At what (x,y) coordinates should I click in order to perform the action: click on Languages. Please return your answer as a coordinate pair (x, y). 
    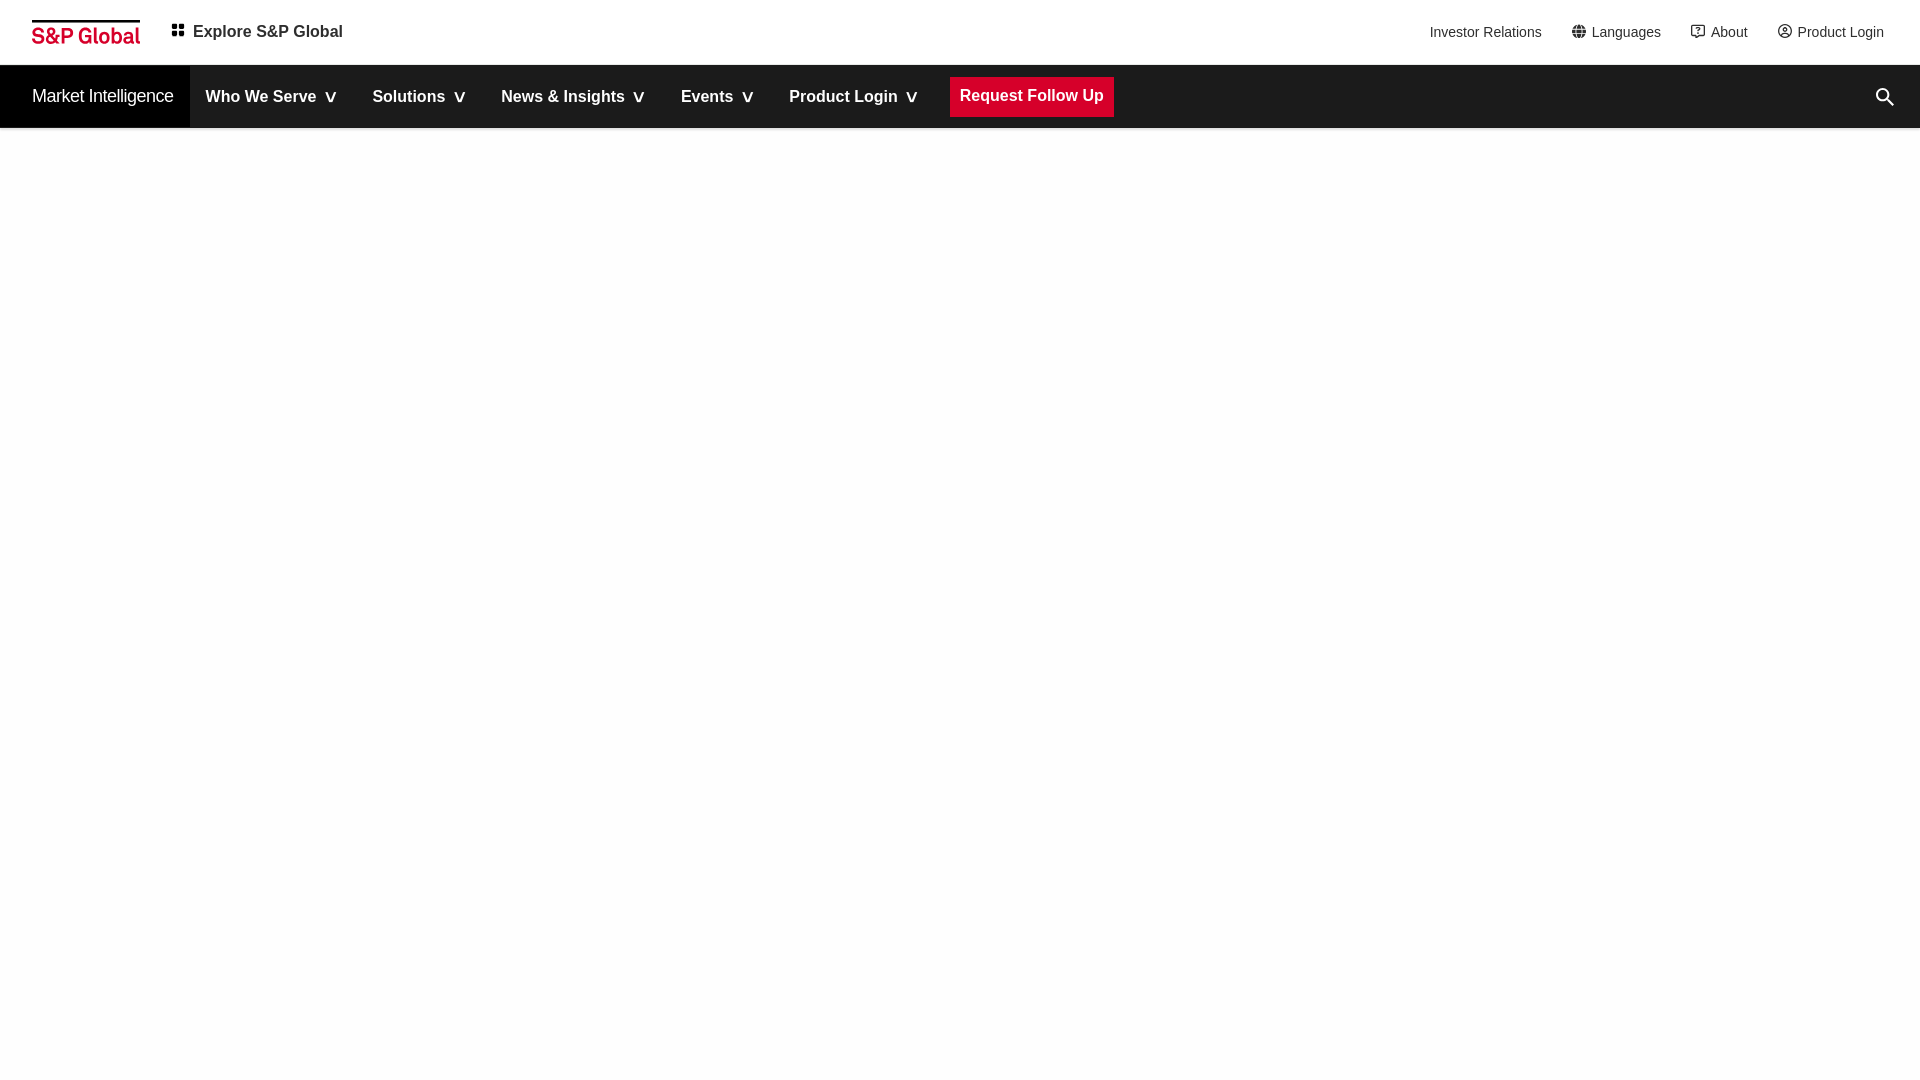
    Looking at the image, I should click on (1622, 32).